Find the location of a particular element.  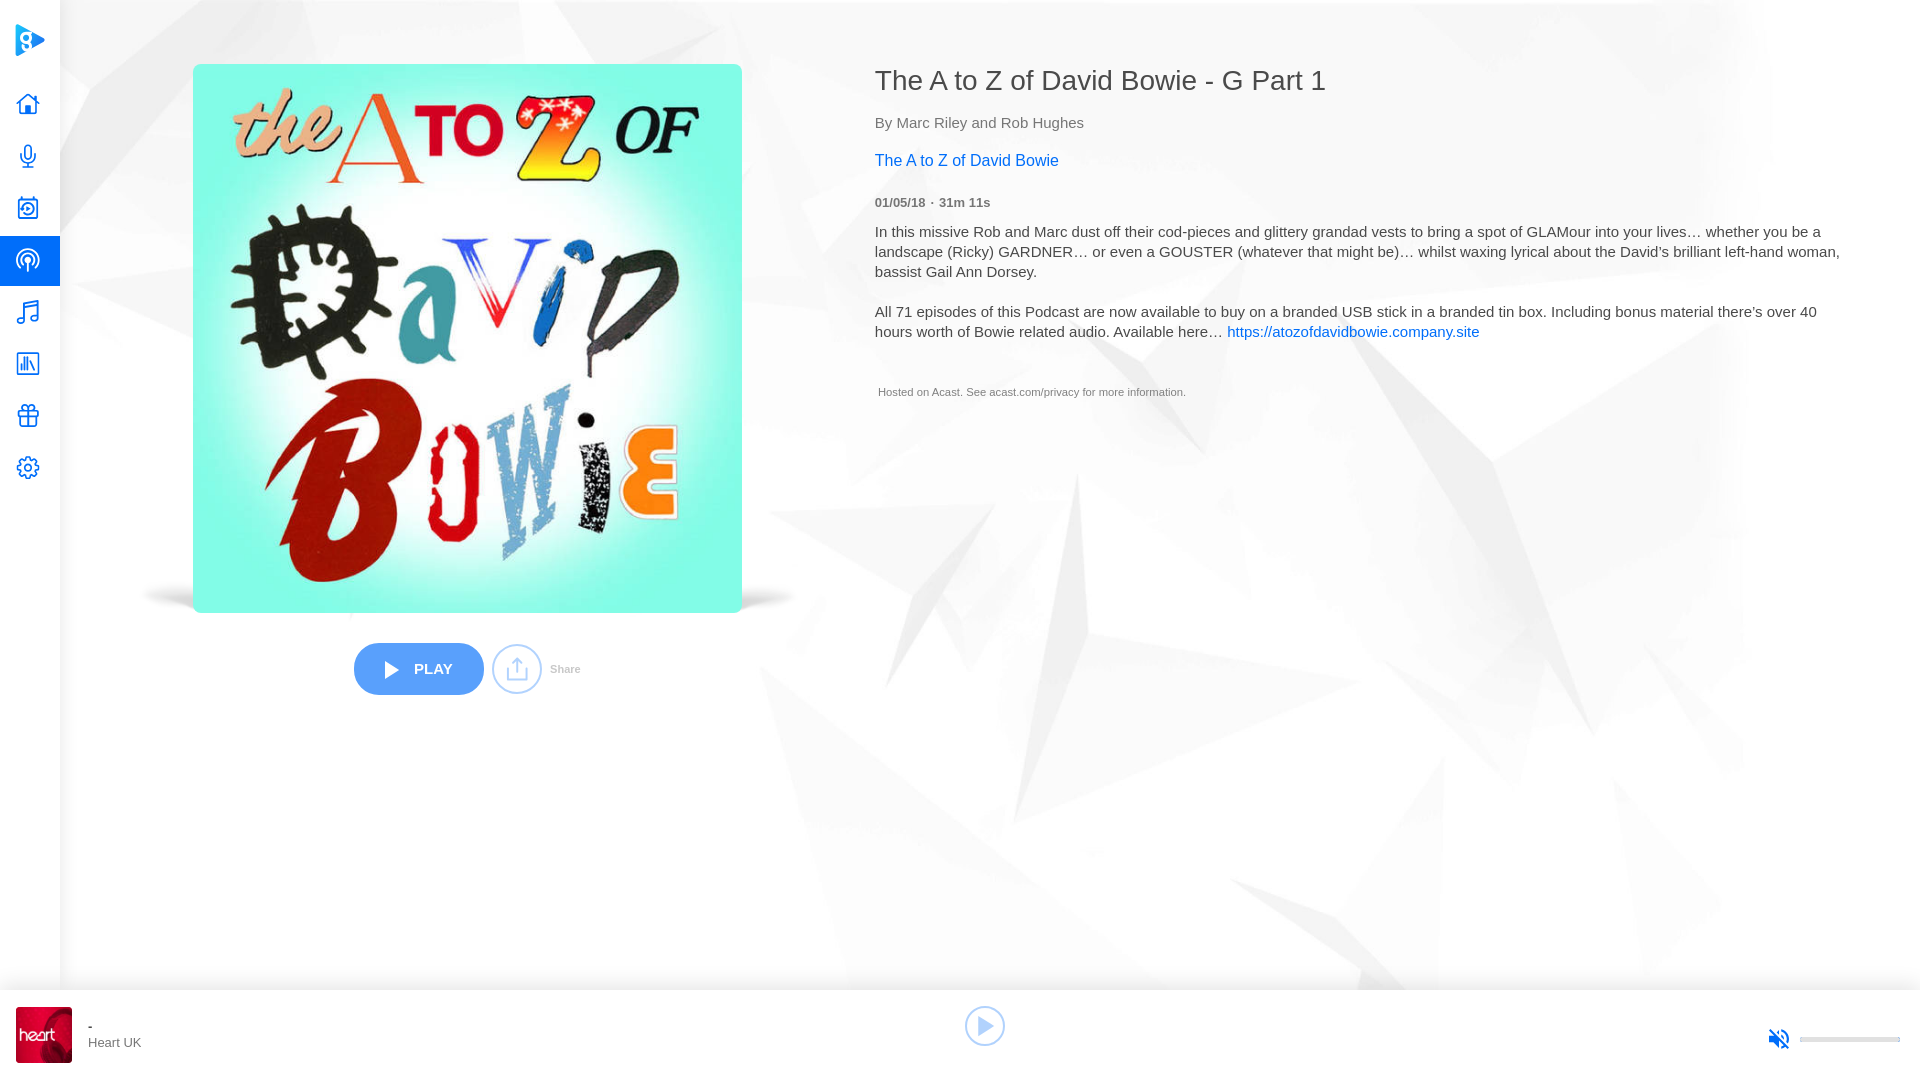

Share is located at coordinates (536, 668).